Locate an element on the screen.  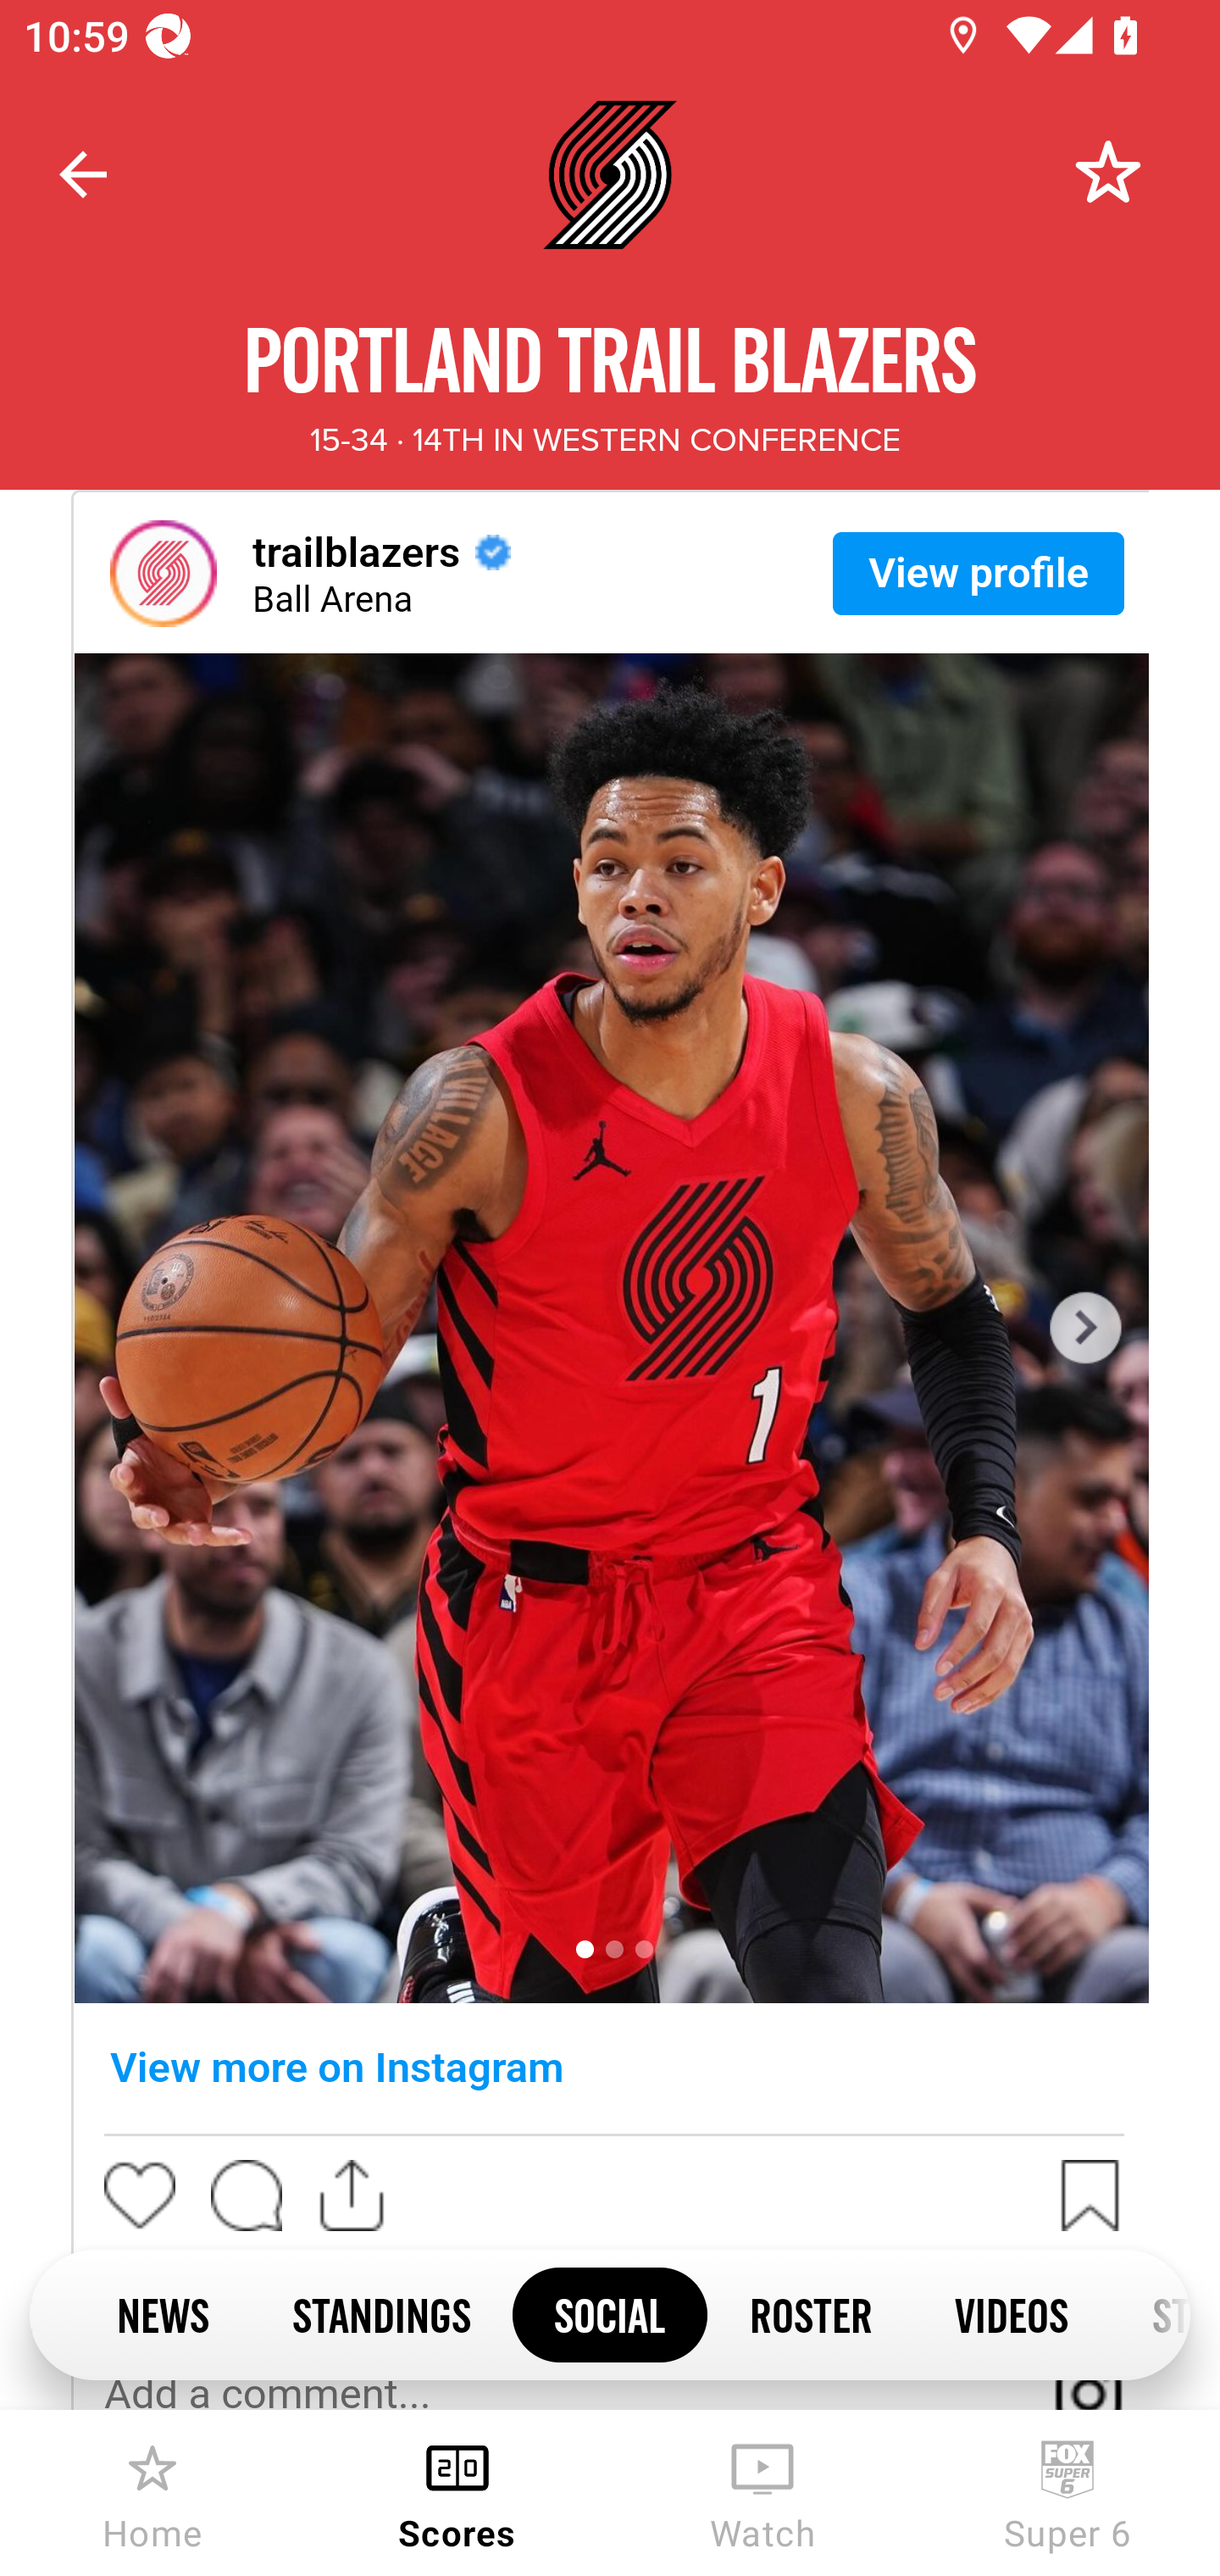
View more on Instagram is located at coordinates (613, 2067).